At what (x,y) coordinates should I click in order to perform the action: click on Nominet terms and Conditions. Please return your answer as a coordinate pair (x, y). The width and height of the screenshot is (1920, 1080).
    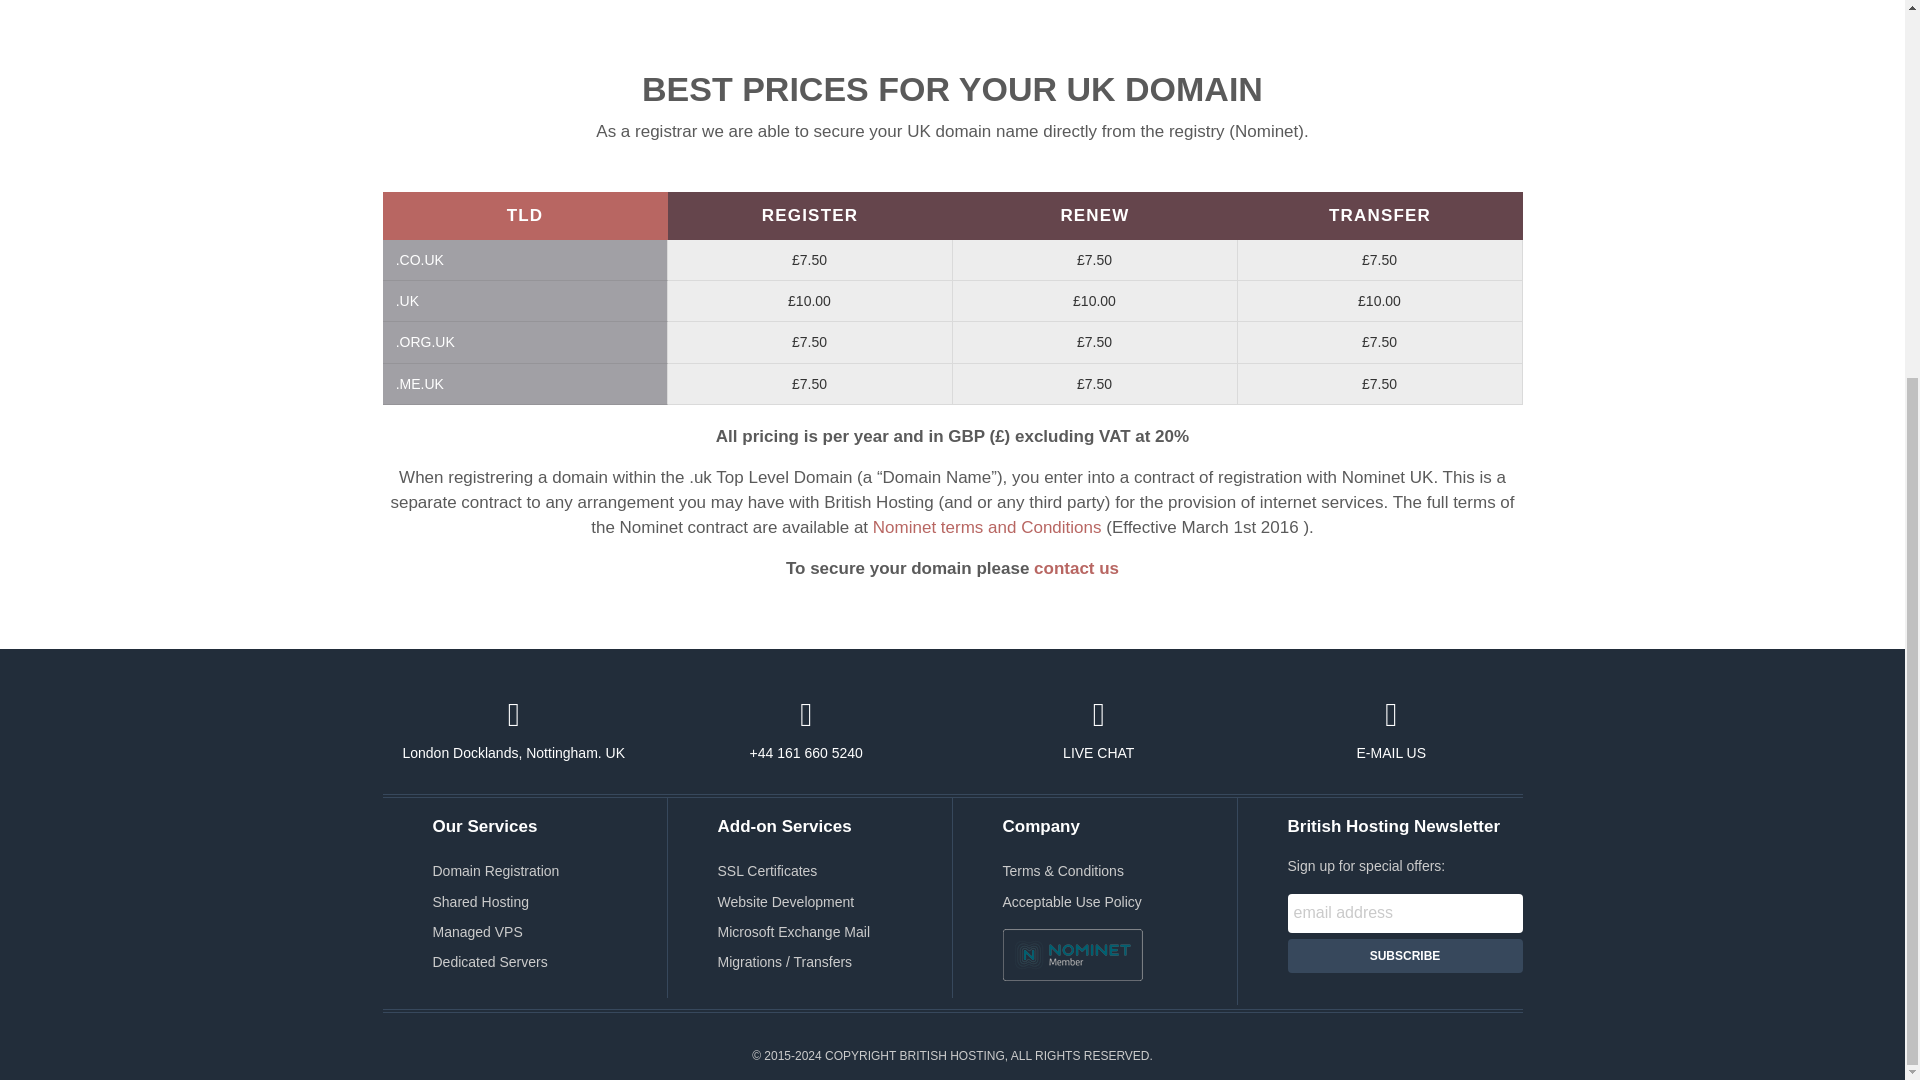
    Looking at the image, I should click on (989, 527).